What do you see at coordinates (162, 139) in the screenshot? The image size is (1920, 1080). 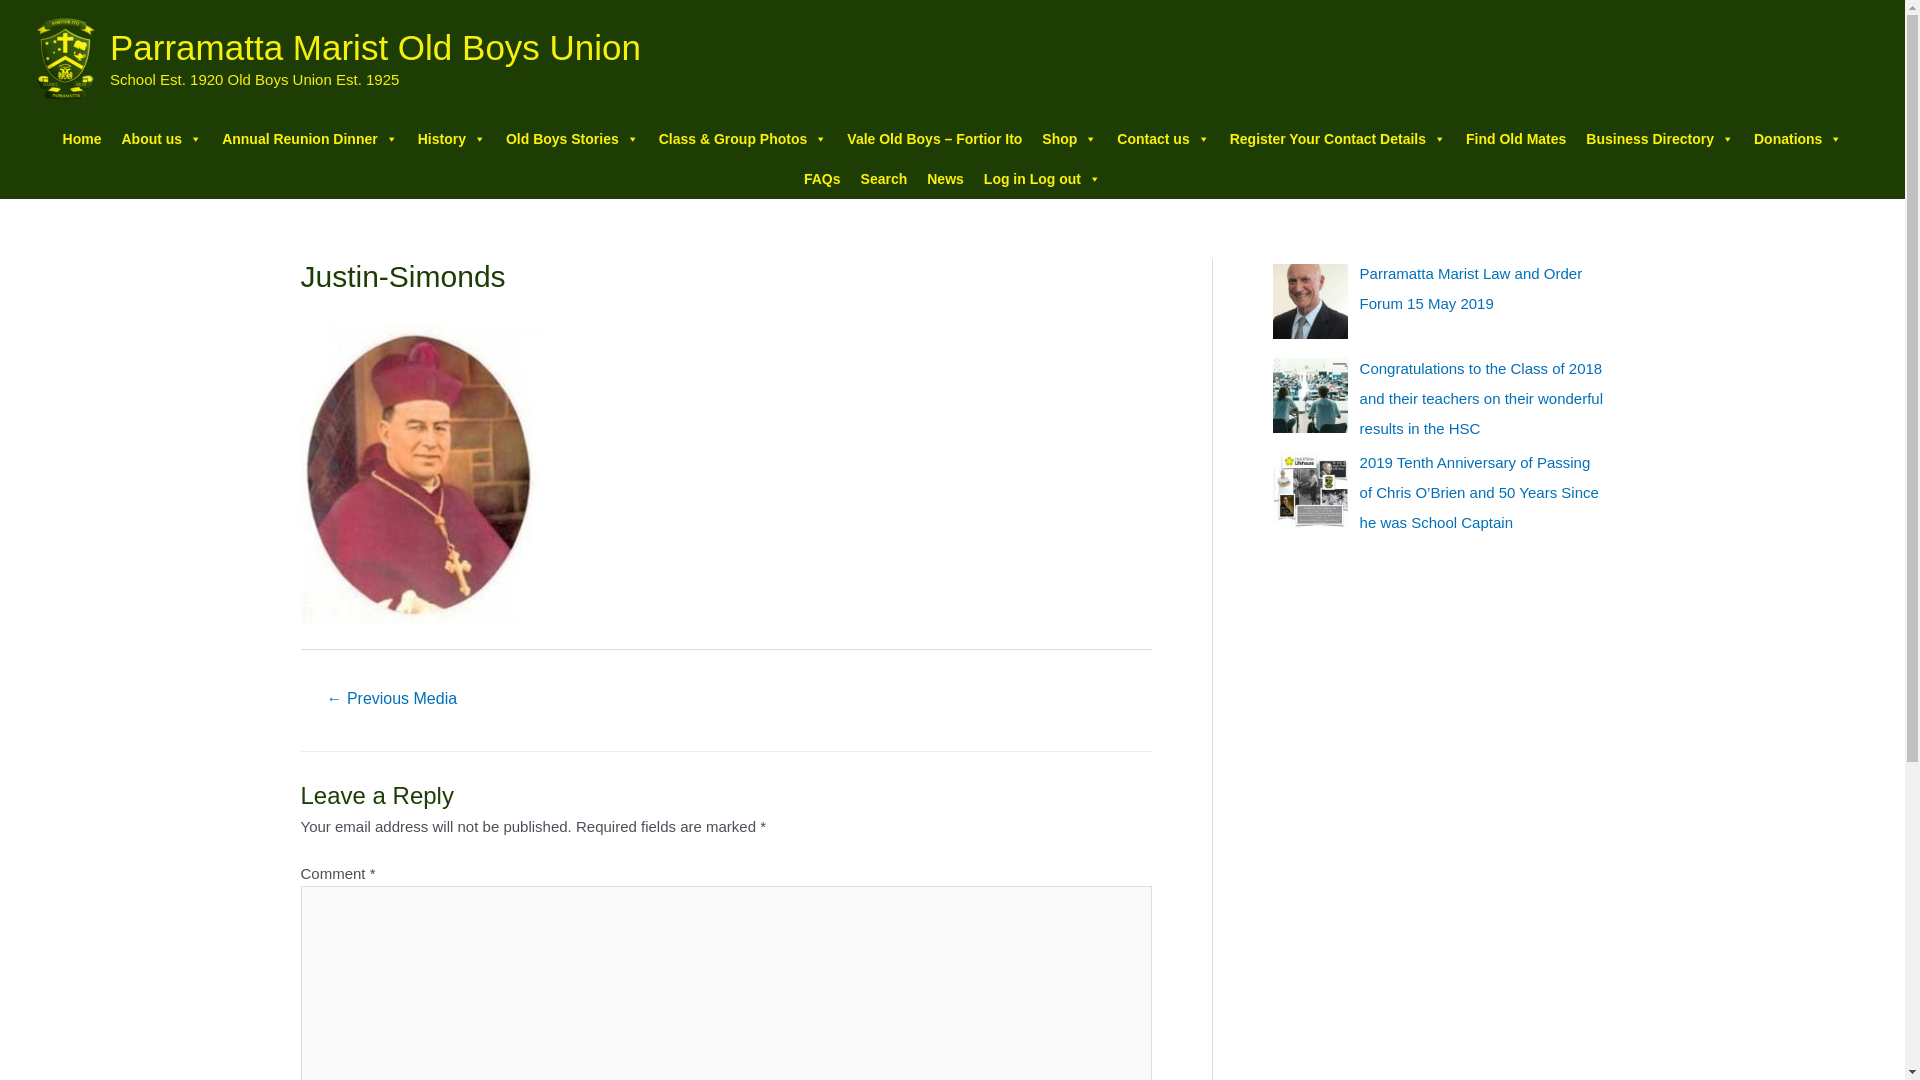 I see `About us` at bounding box center [162, 139].